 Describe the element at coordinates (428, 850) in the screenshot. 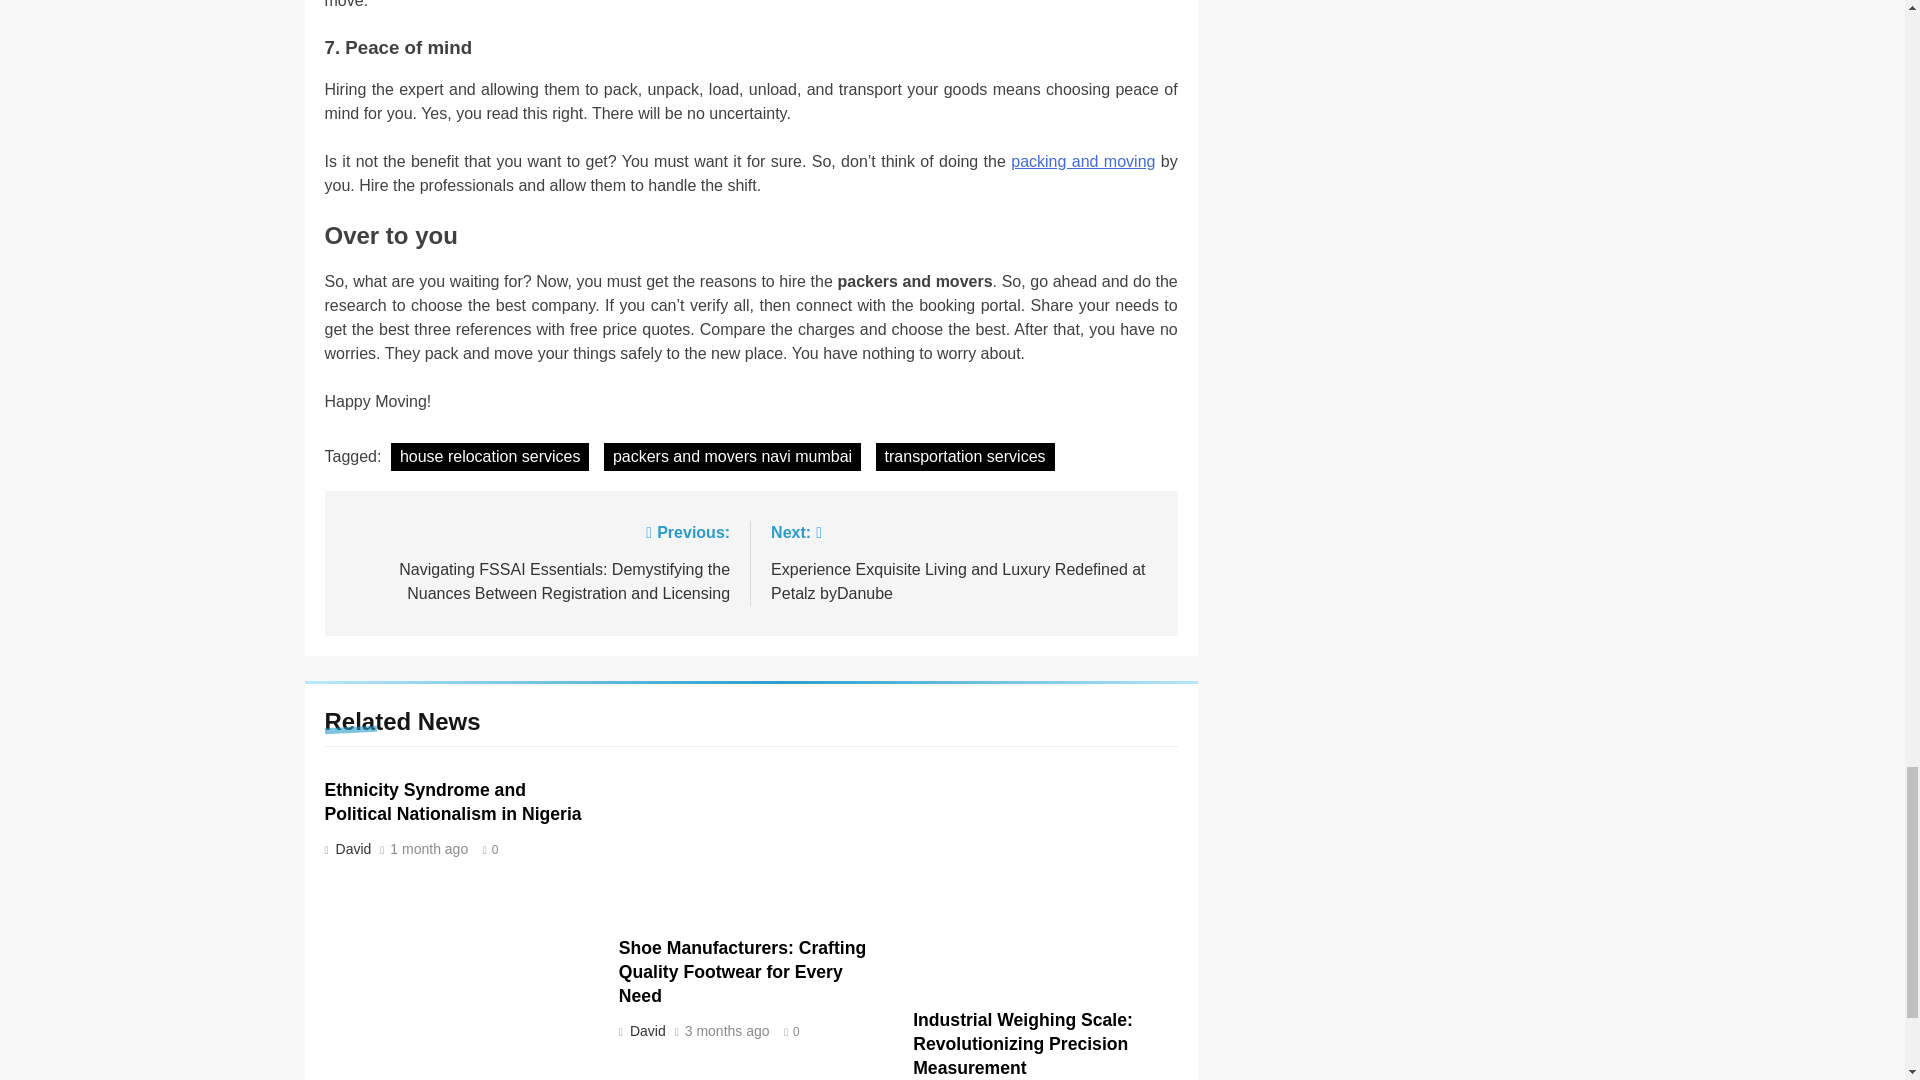

I see `1 month ago` at that location.